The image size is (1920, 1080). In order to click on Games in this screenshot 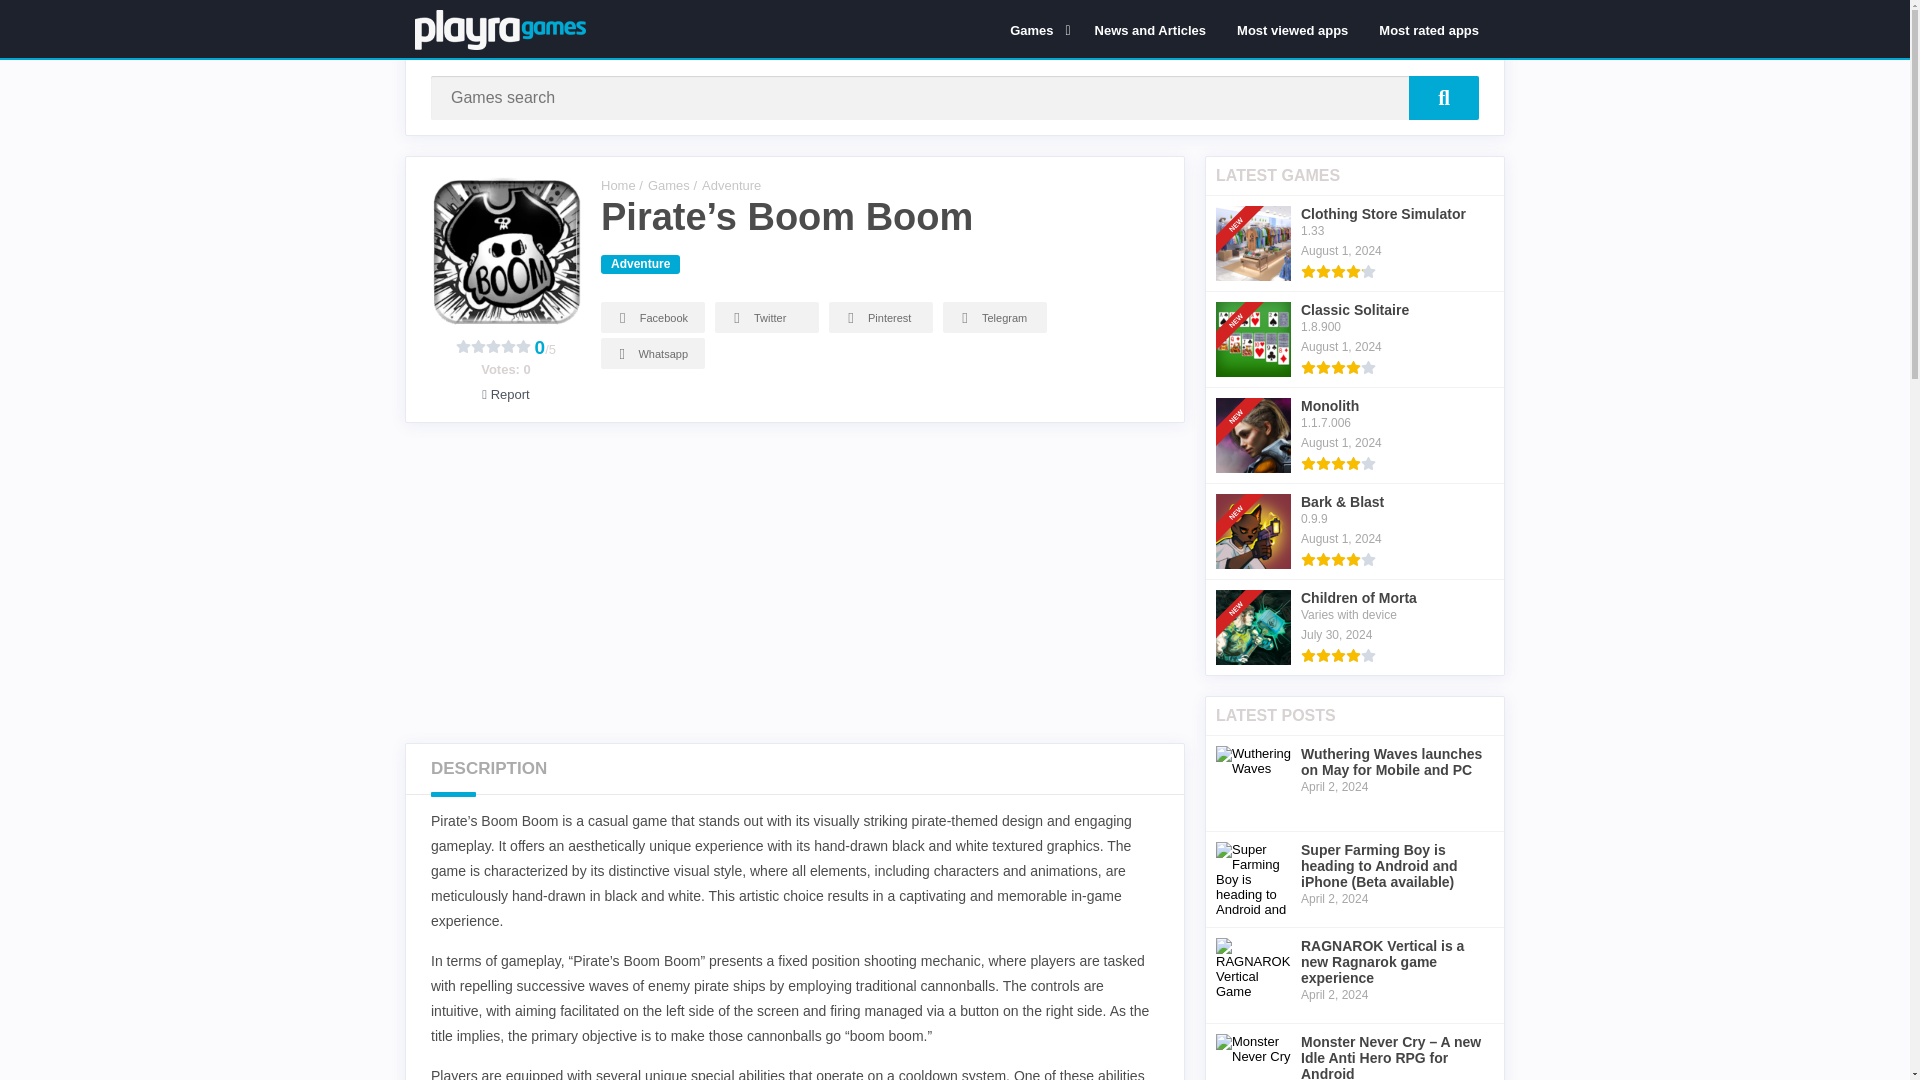, I will do `click(1036, 29)`.